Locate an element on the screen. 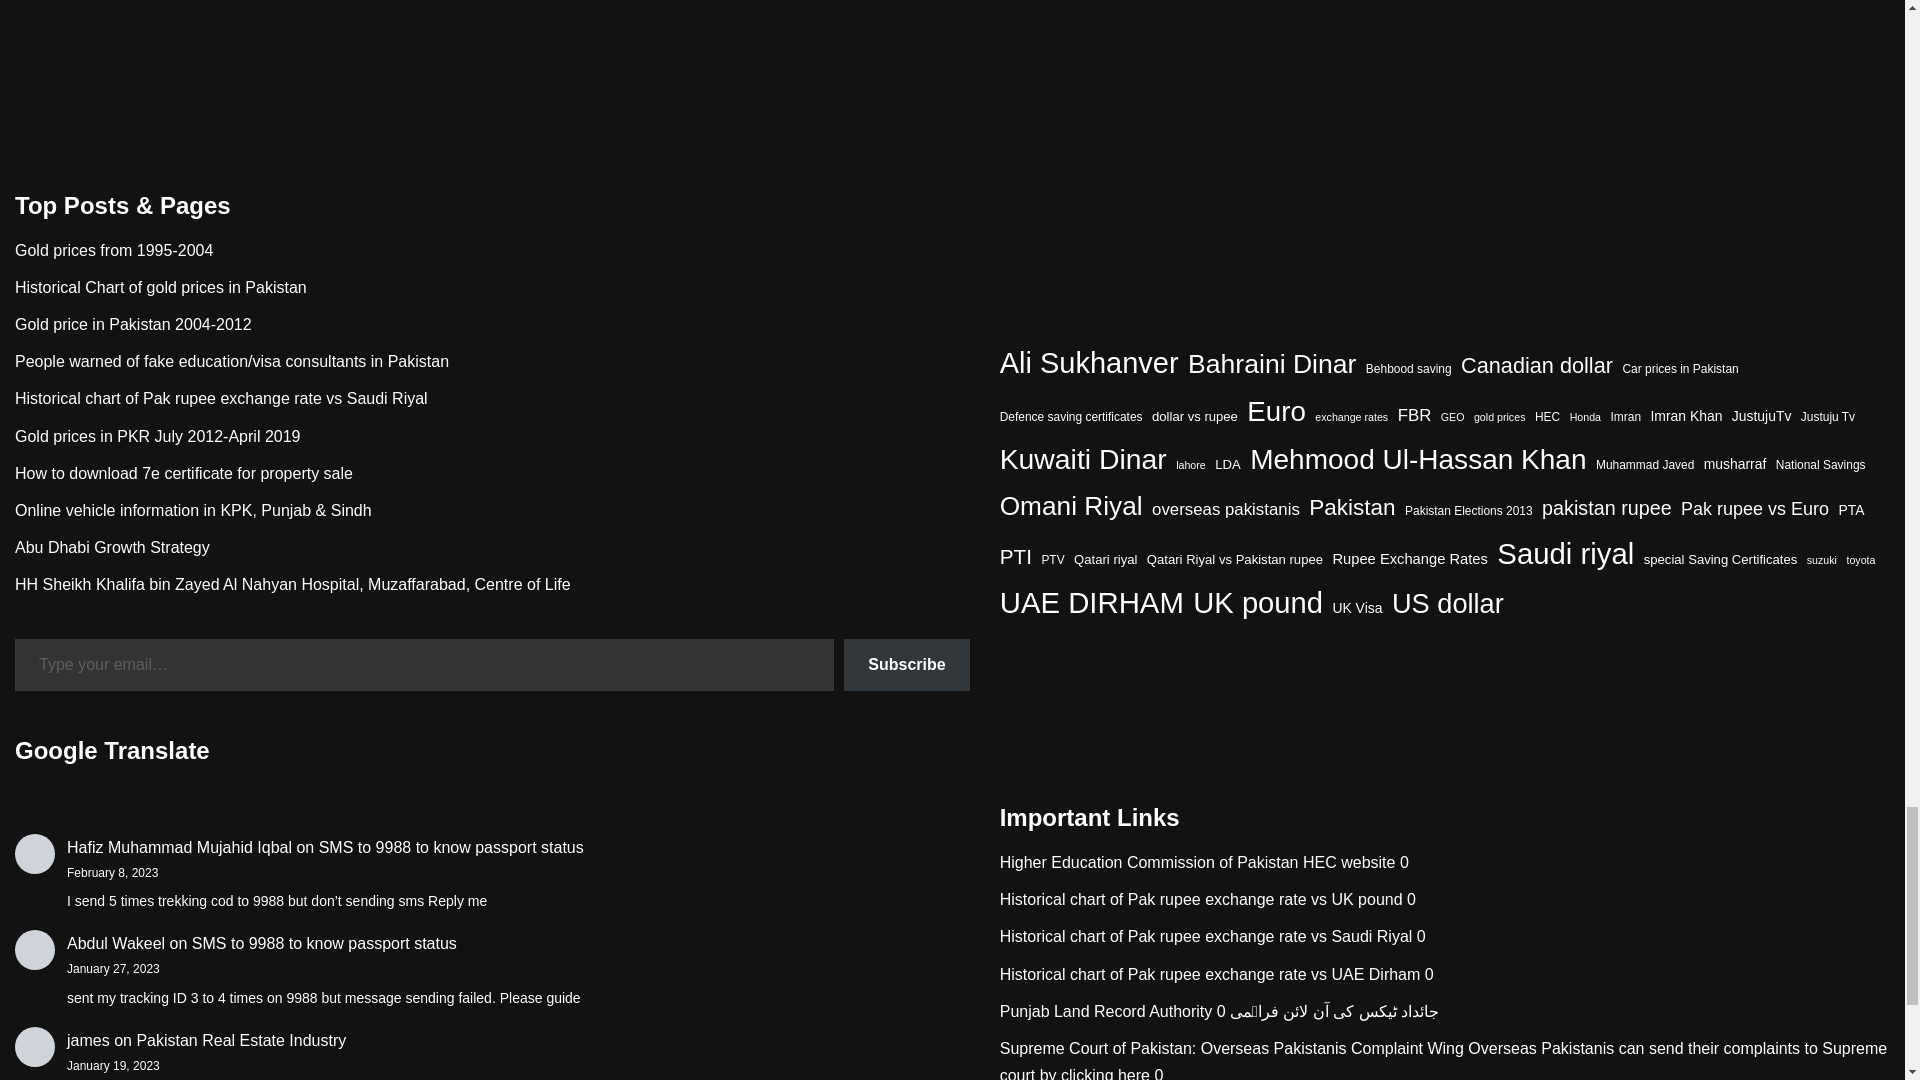  Comment Form is located at coordinates (952, 44).